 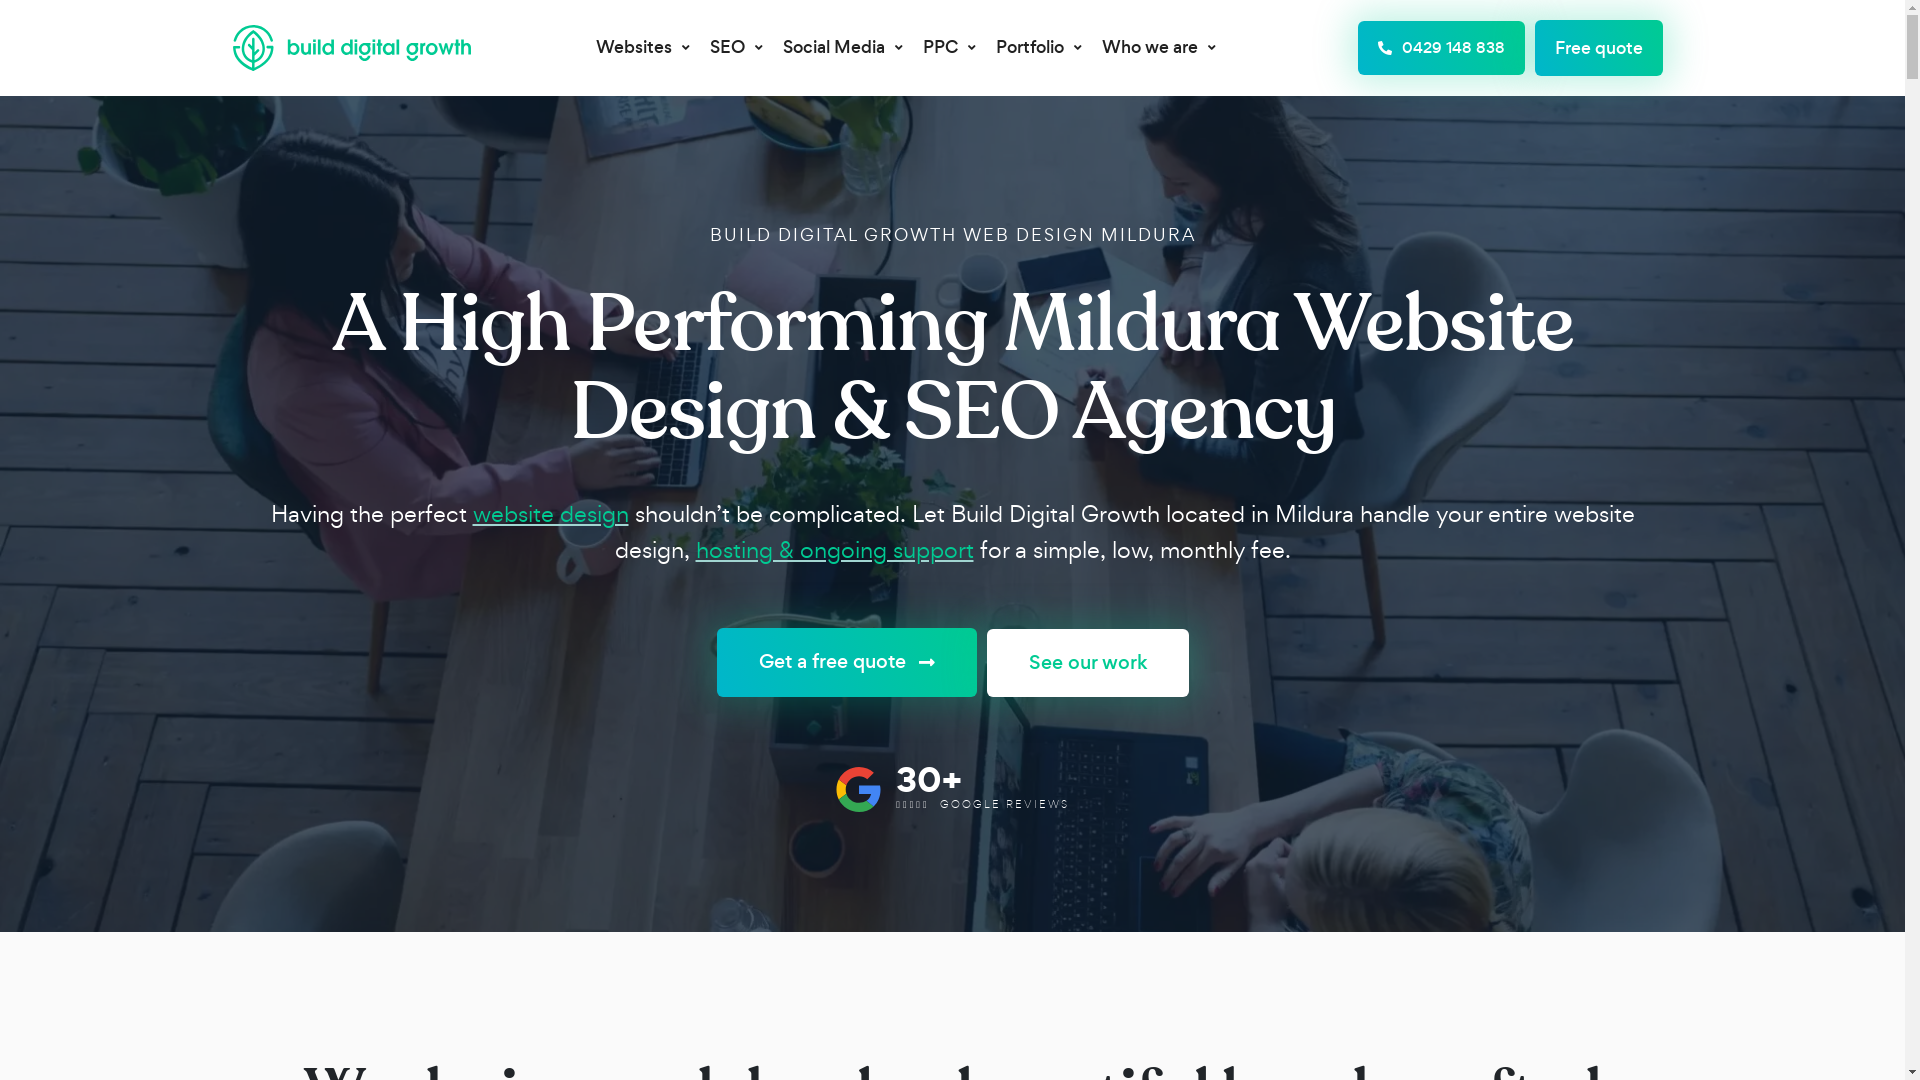 I want to click on Get a free quote, so click(x=846, y=662).